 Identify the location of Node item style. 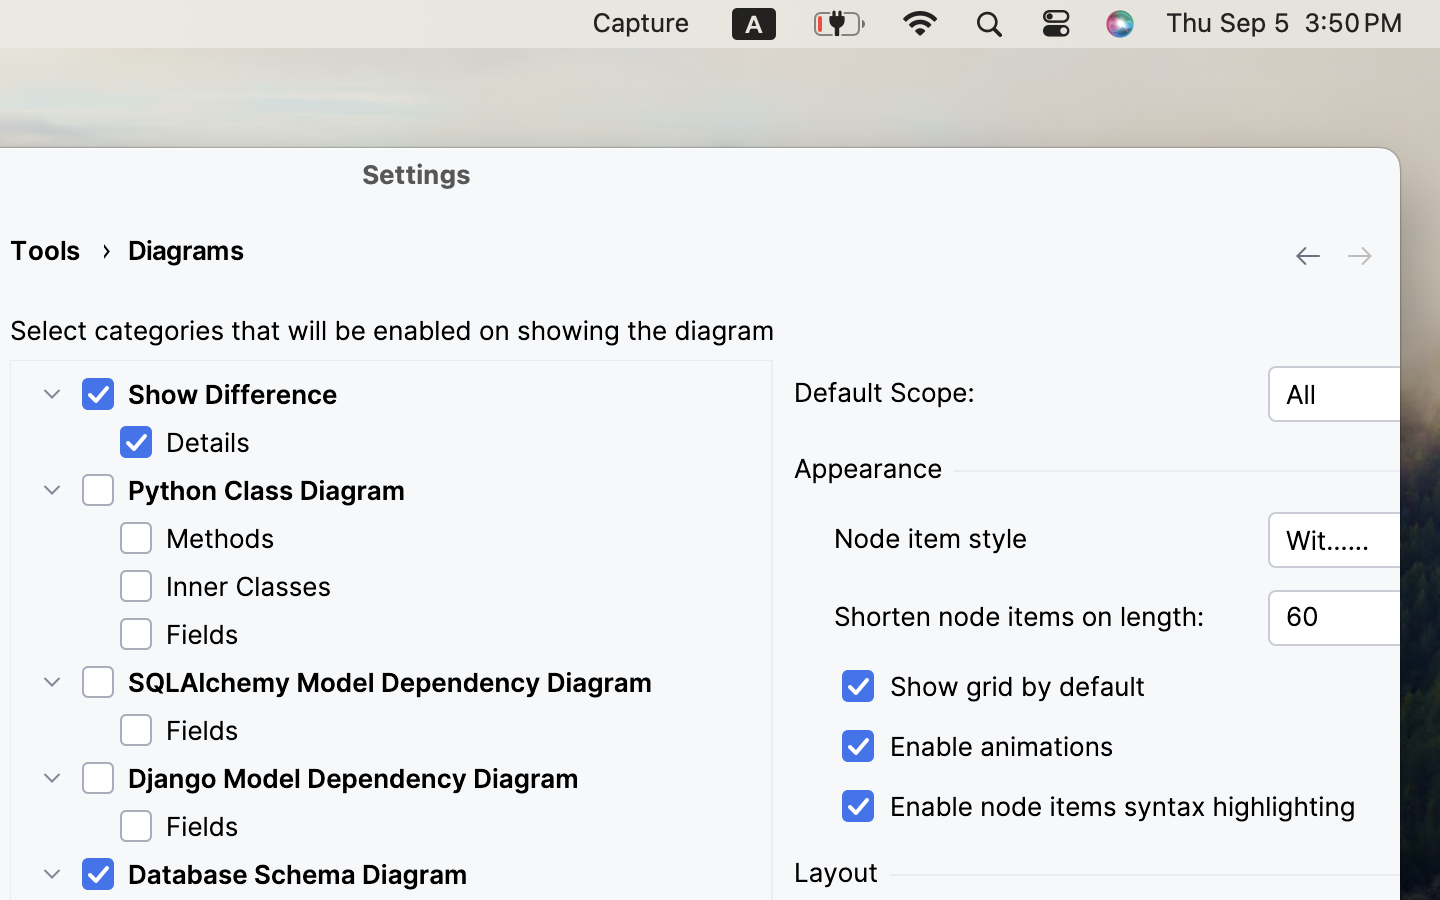
(1038, 539).